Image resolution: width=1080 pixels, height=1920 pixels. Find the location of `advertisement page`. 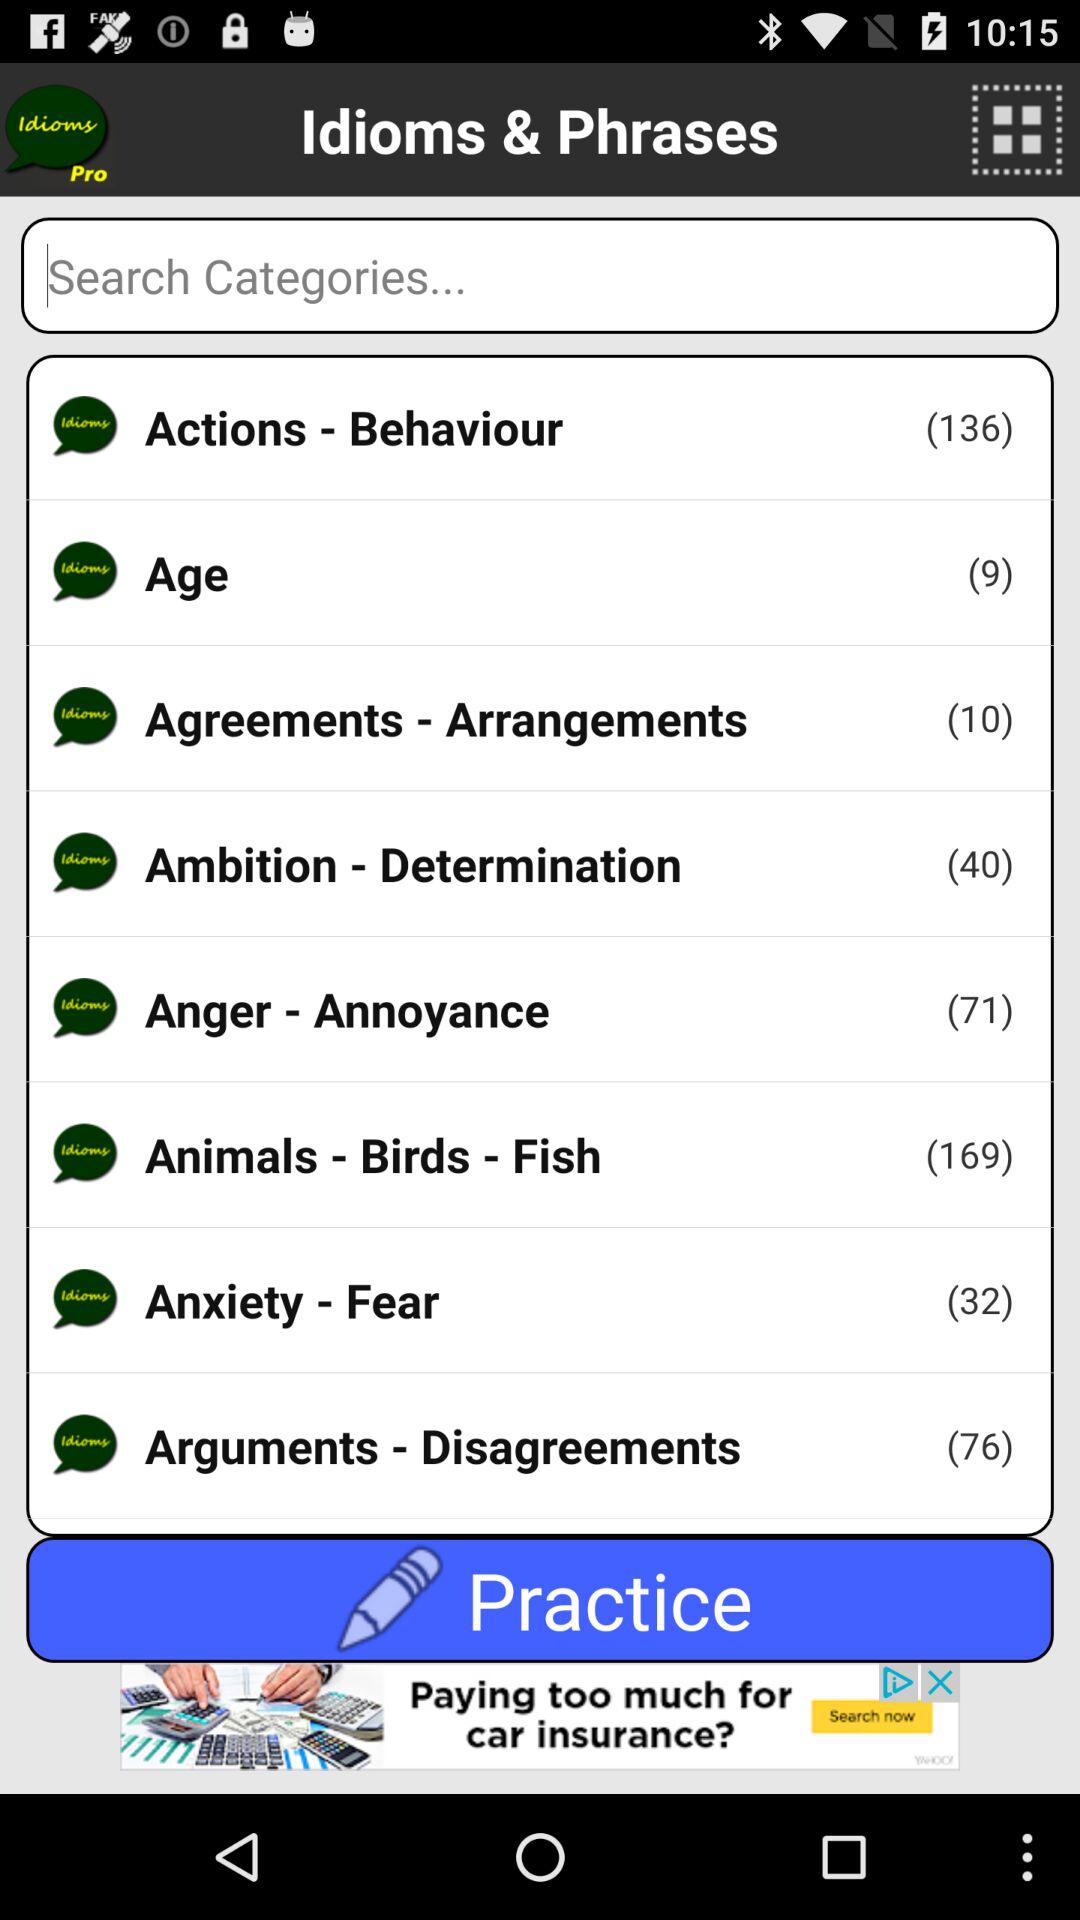

advertisement page is located at coordinates (540, 1728).